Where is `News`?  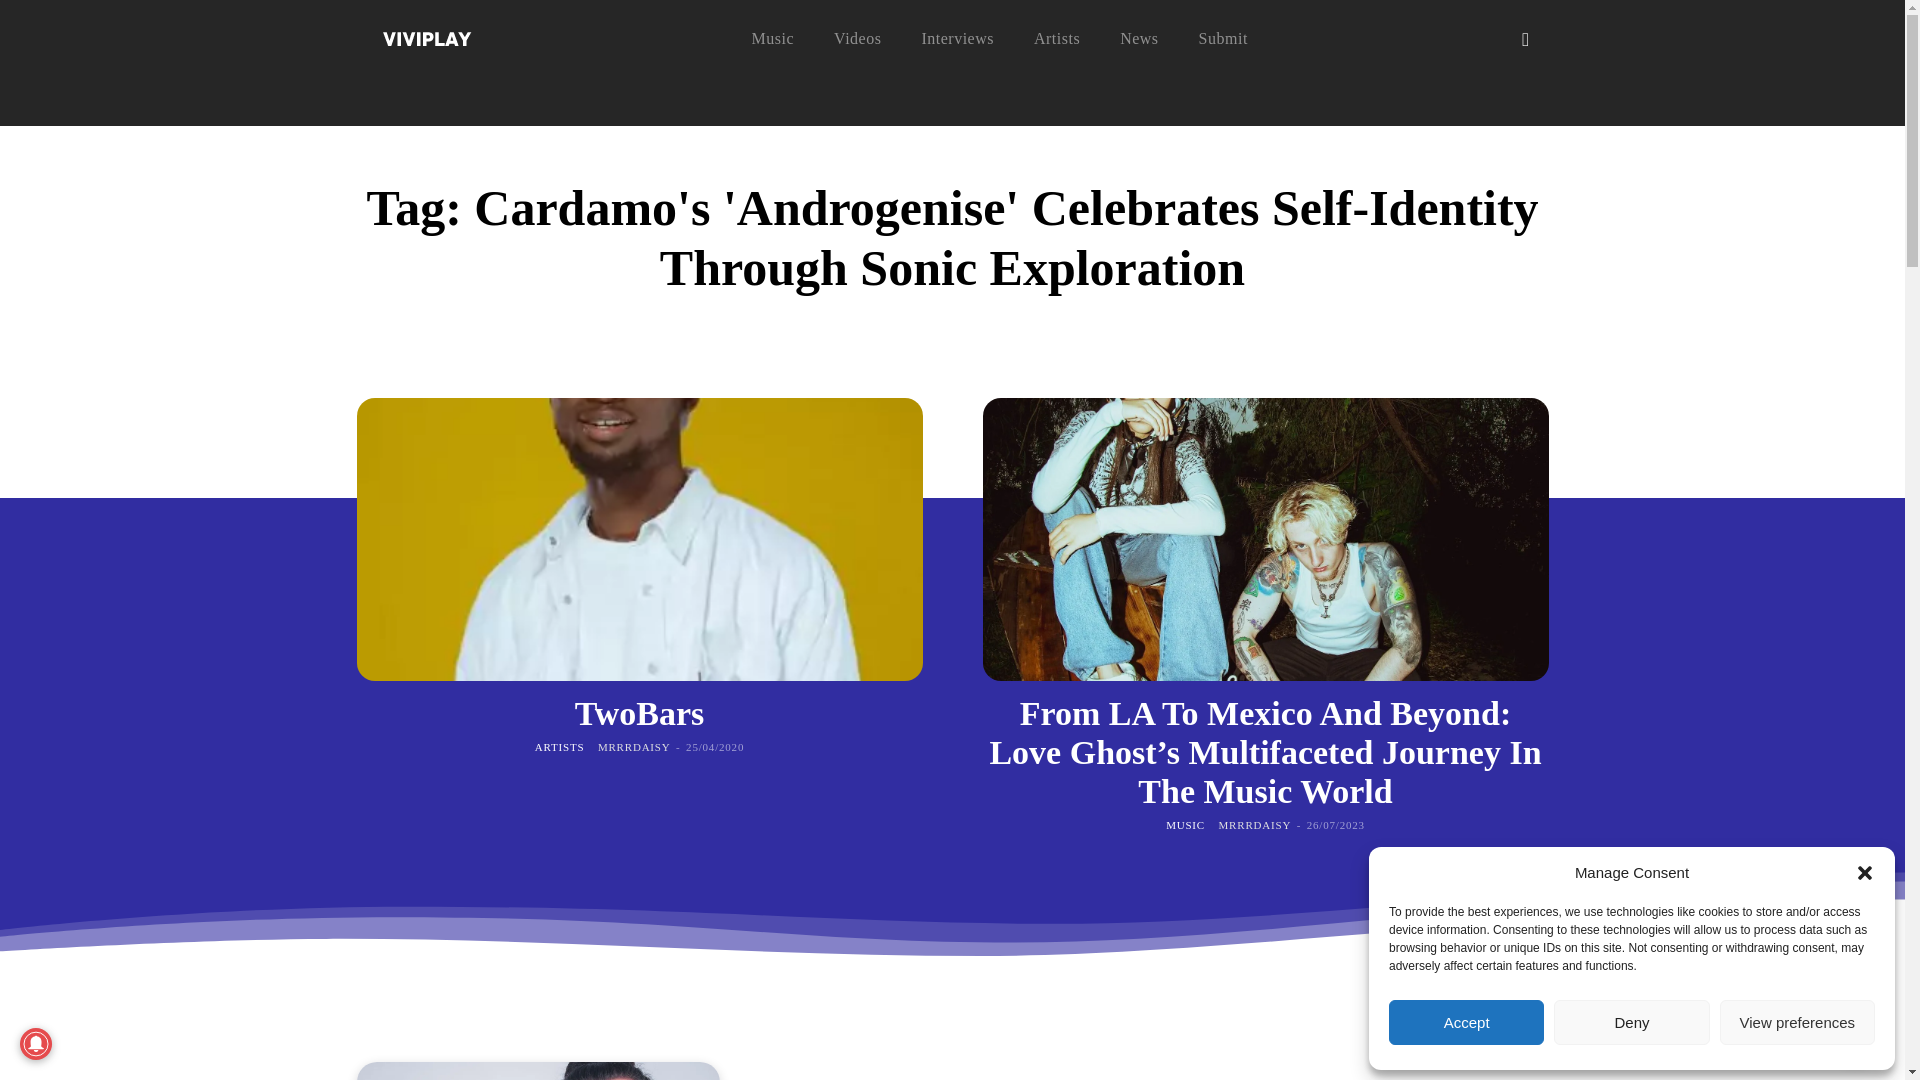
News is located at coordinates (1138, 38).